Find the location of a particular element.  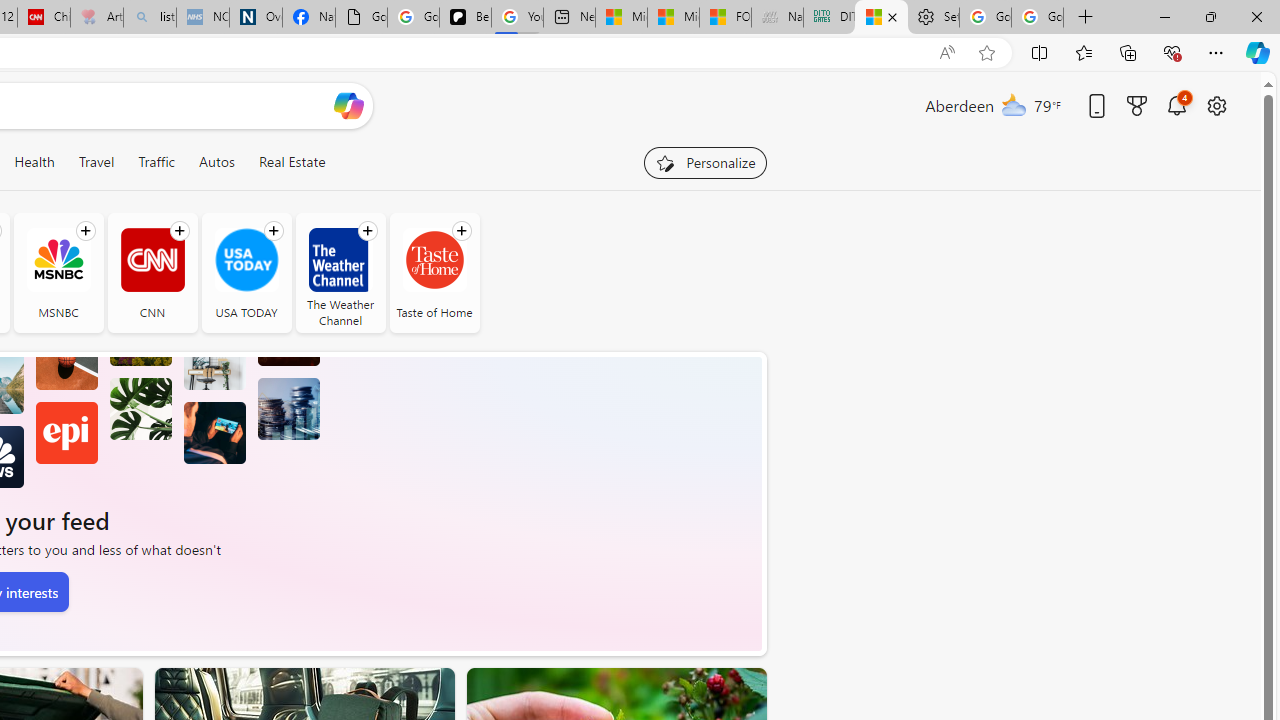

Arthritis: Ask Health Professionals - Sleeping is located at coordinates (96, 18).